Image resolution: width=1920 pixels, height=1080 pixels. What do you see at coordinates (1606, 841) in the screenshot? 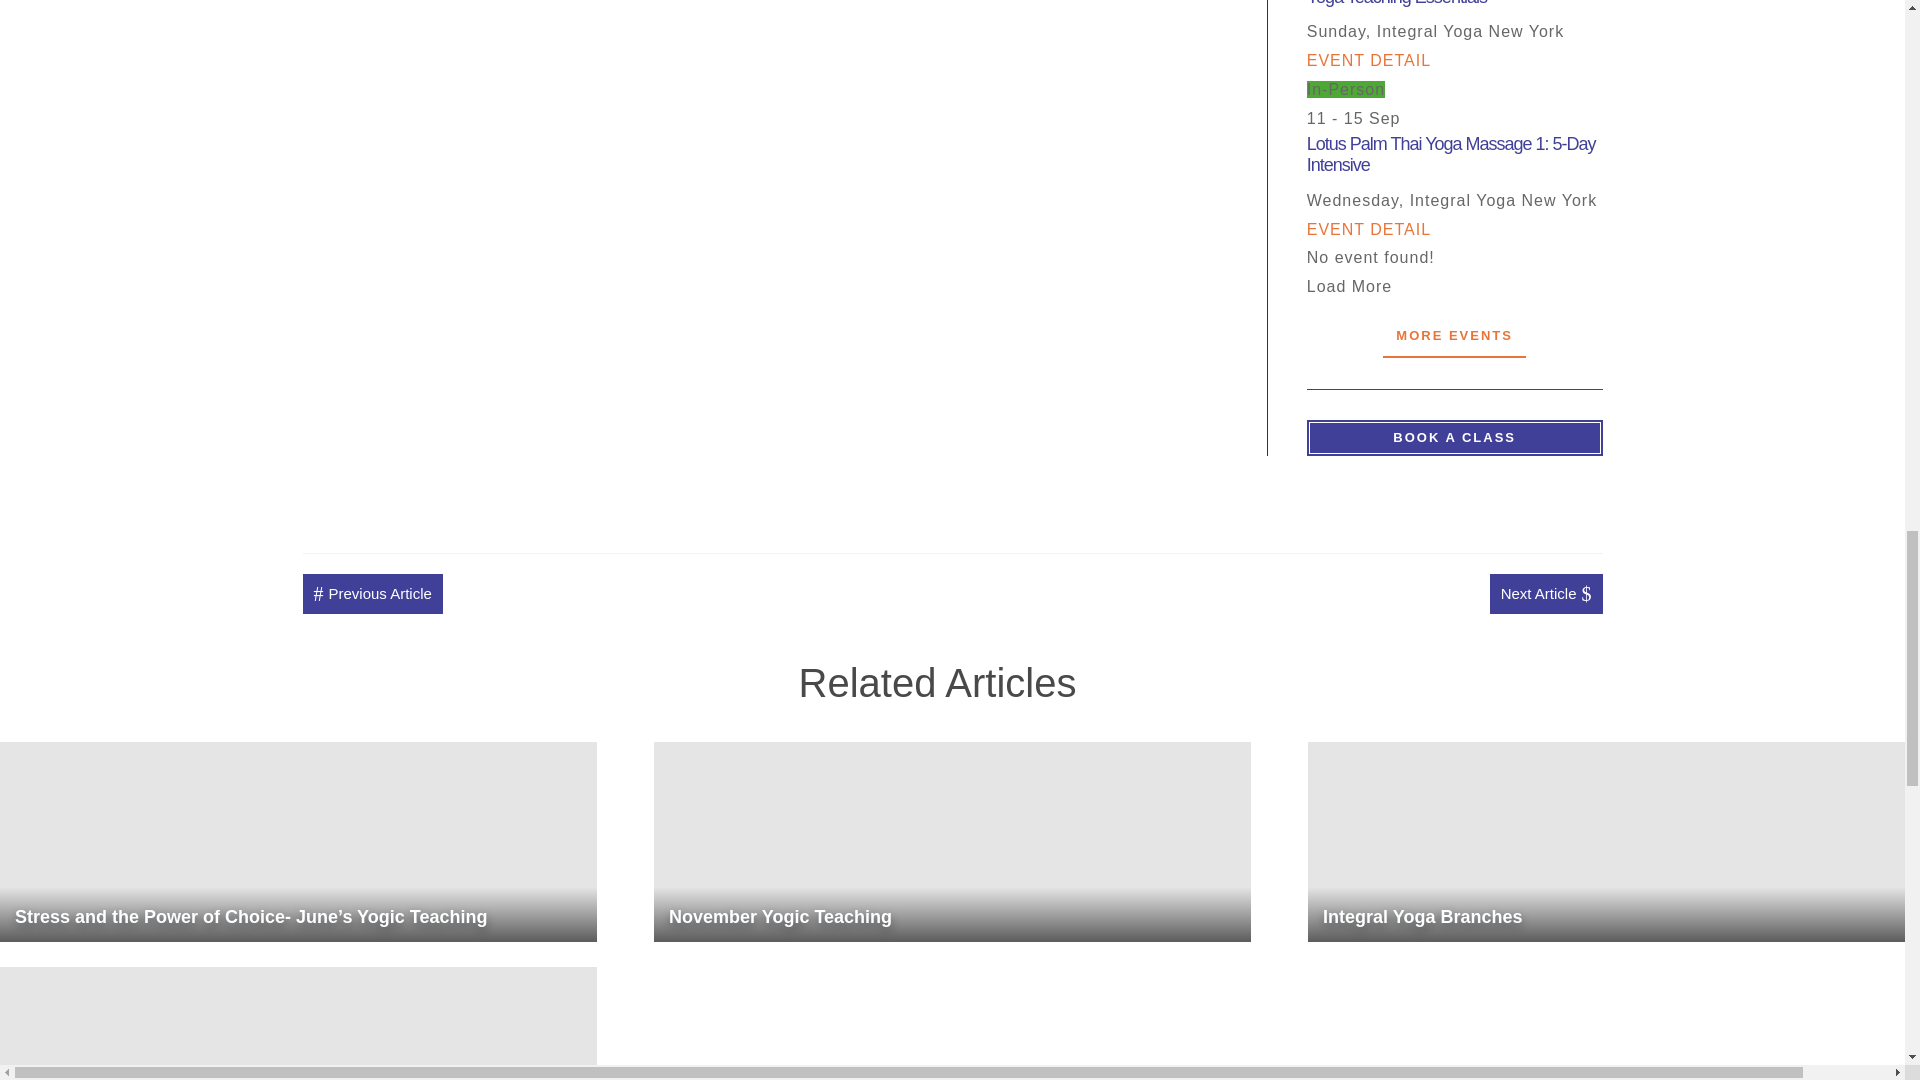
I see `Integral Yoga Branches` at bounding box center [1606, 841].